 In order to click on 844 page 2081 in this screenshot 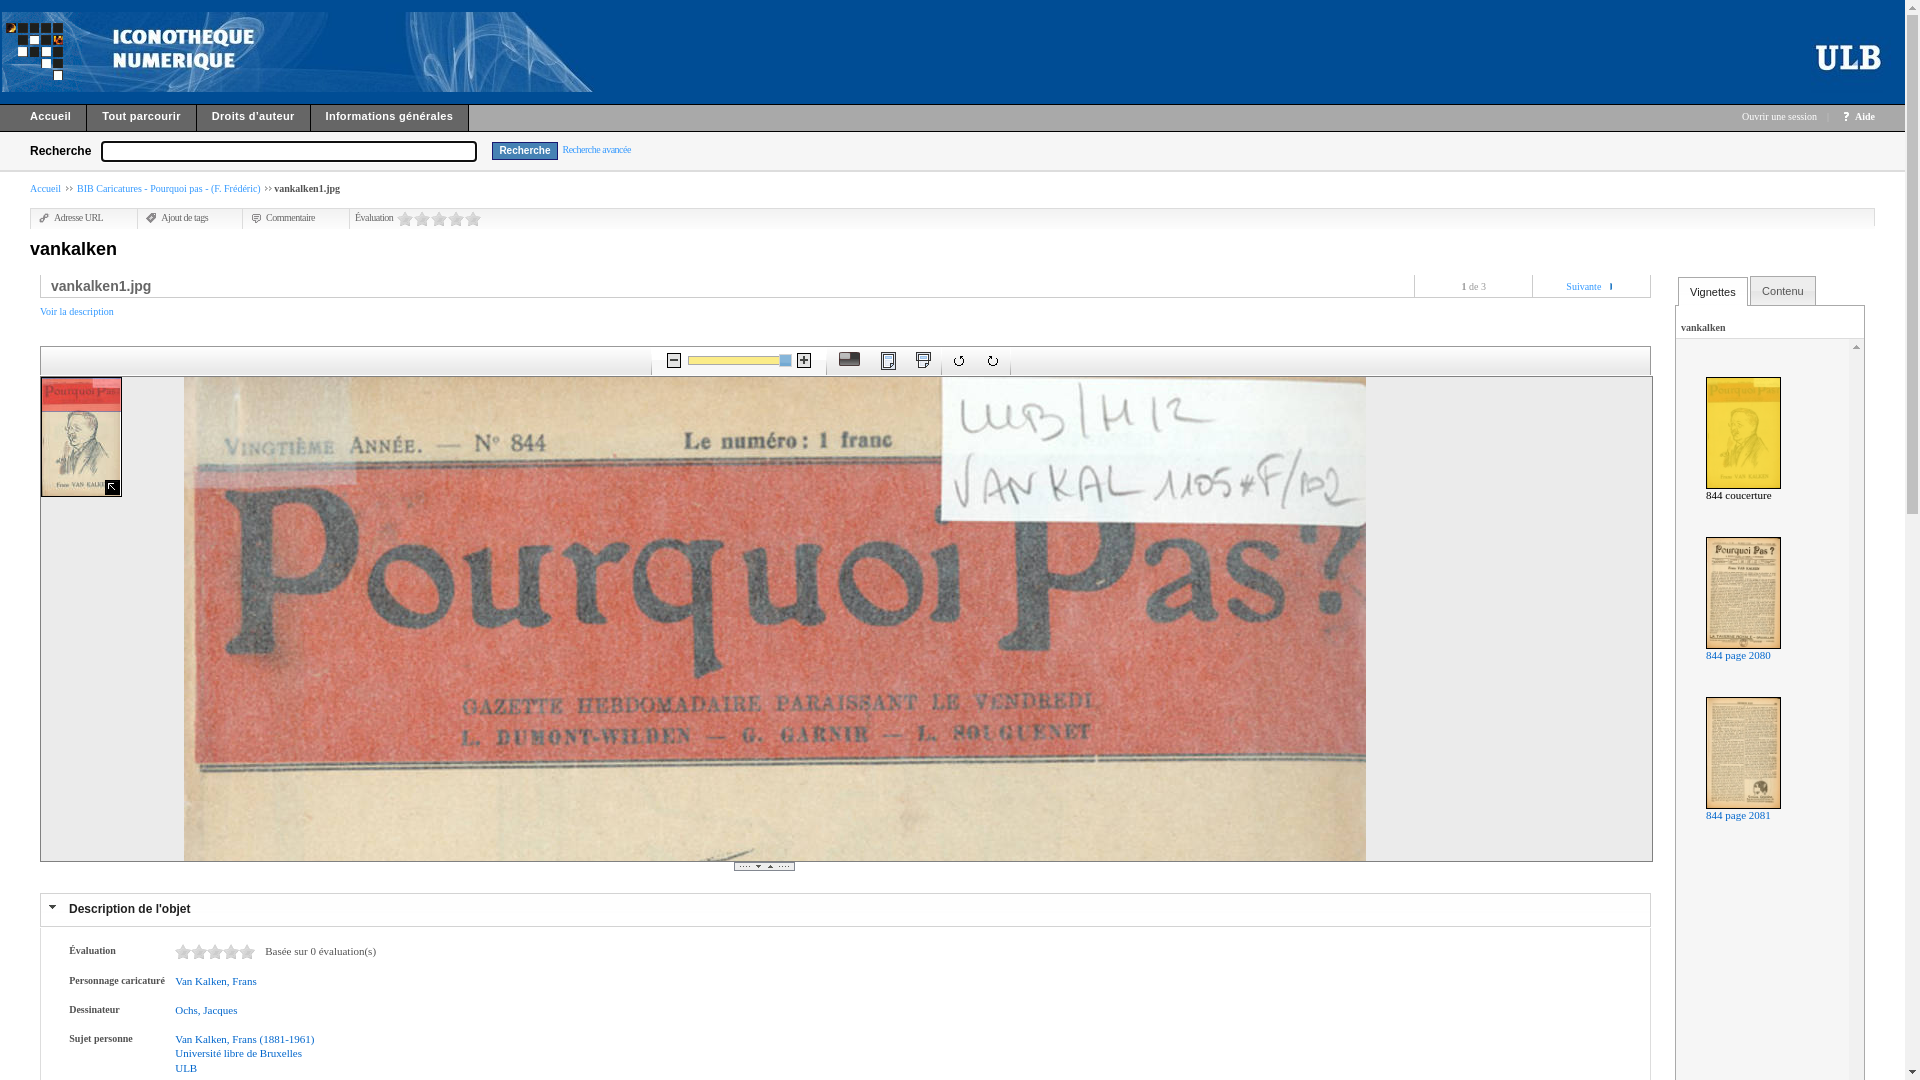, I will do `click(1738, 815)`.